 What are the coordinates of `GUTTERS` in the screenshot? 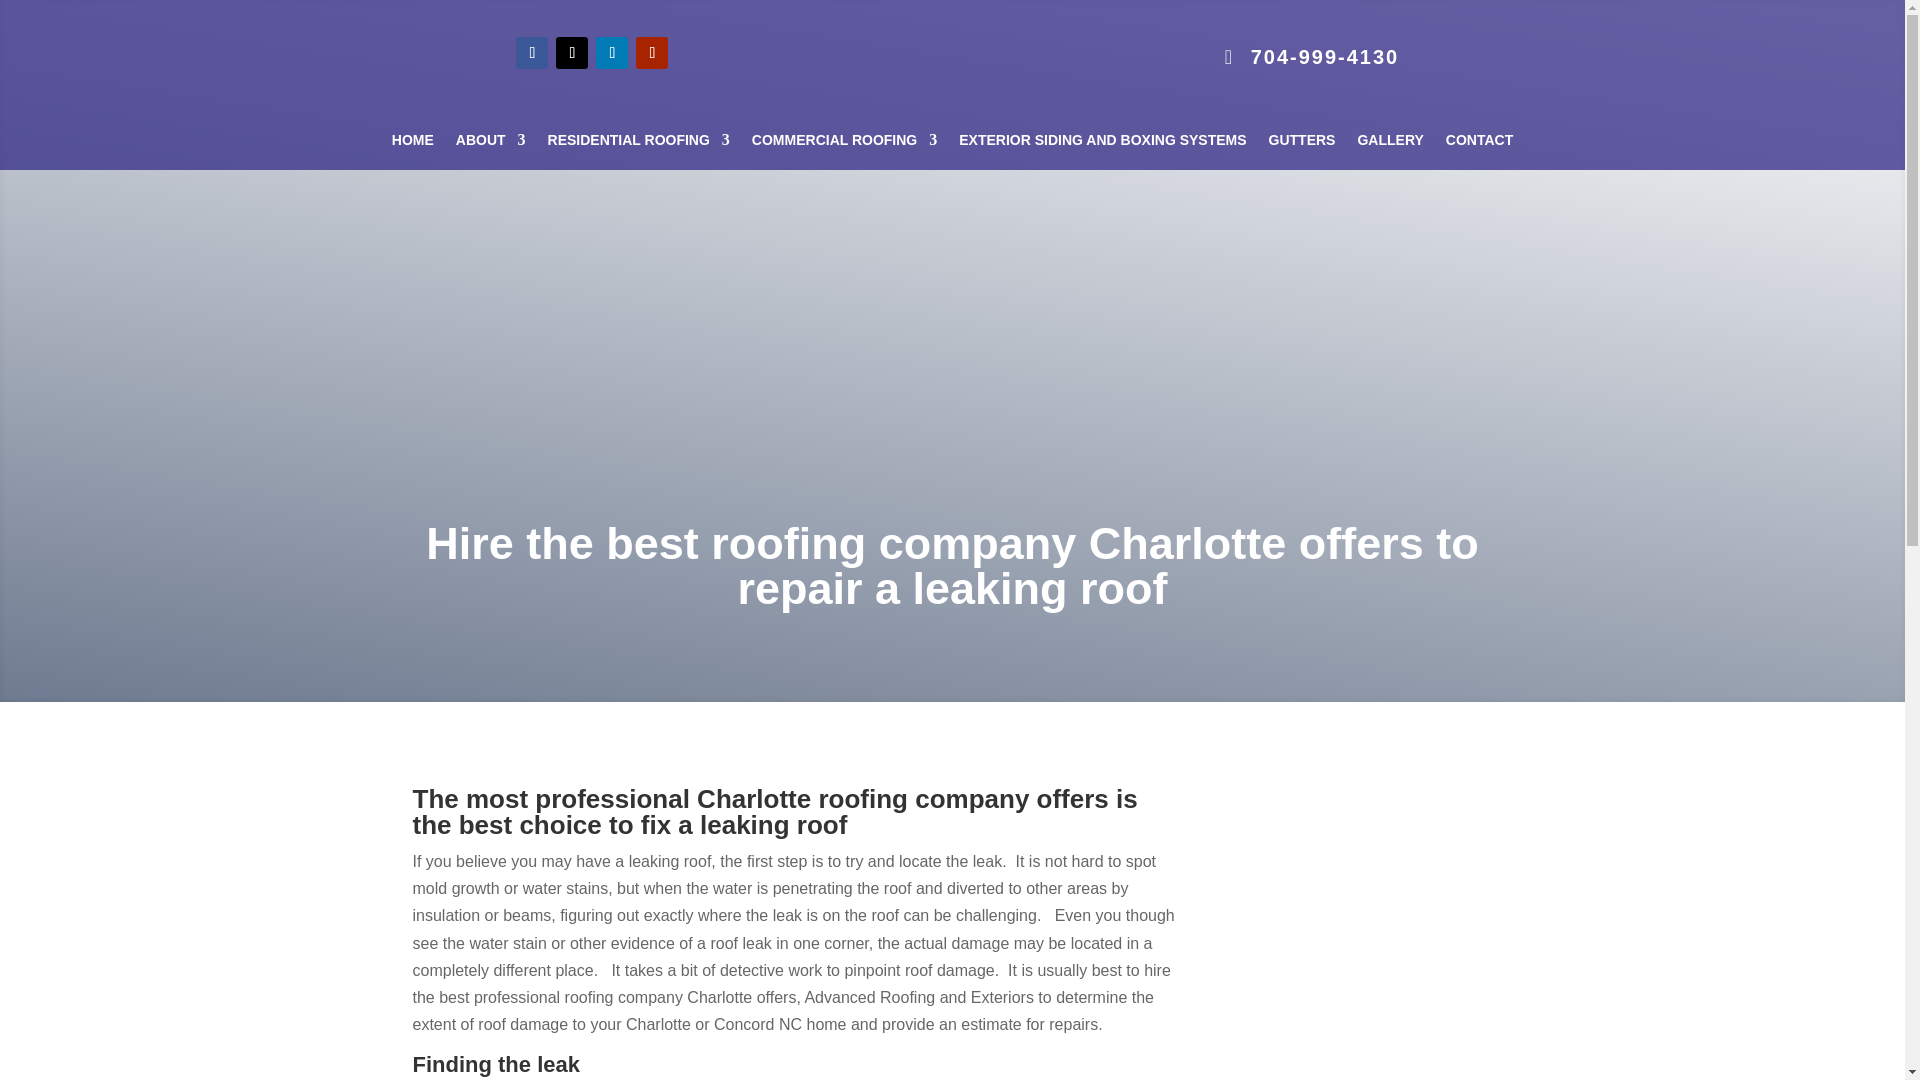 It's located at (1302, 144).